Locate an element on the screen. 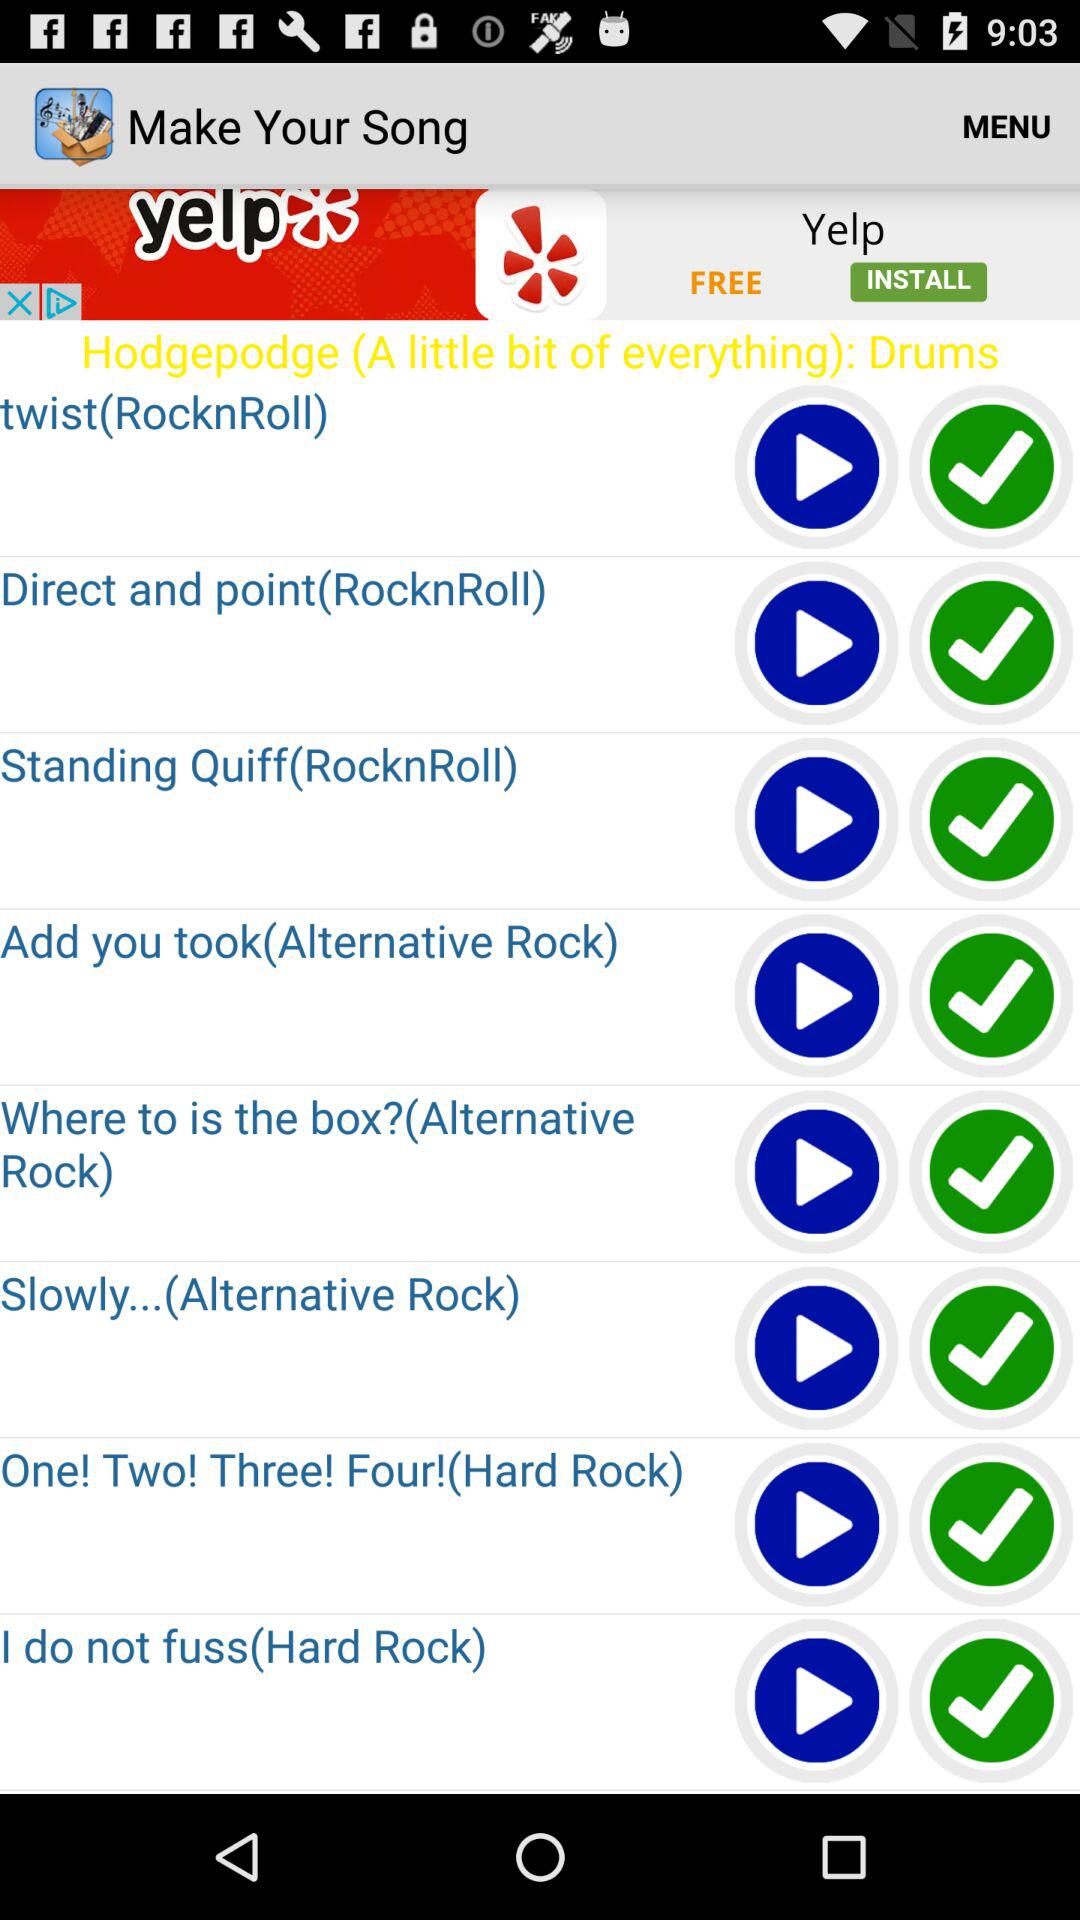  the app install in verified is located at coordinates (992, 1173).